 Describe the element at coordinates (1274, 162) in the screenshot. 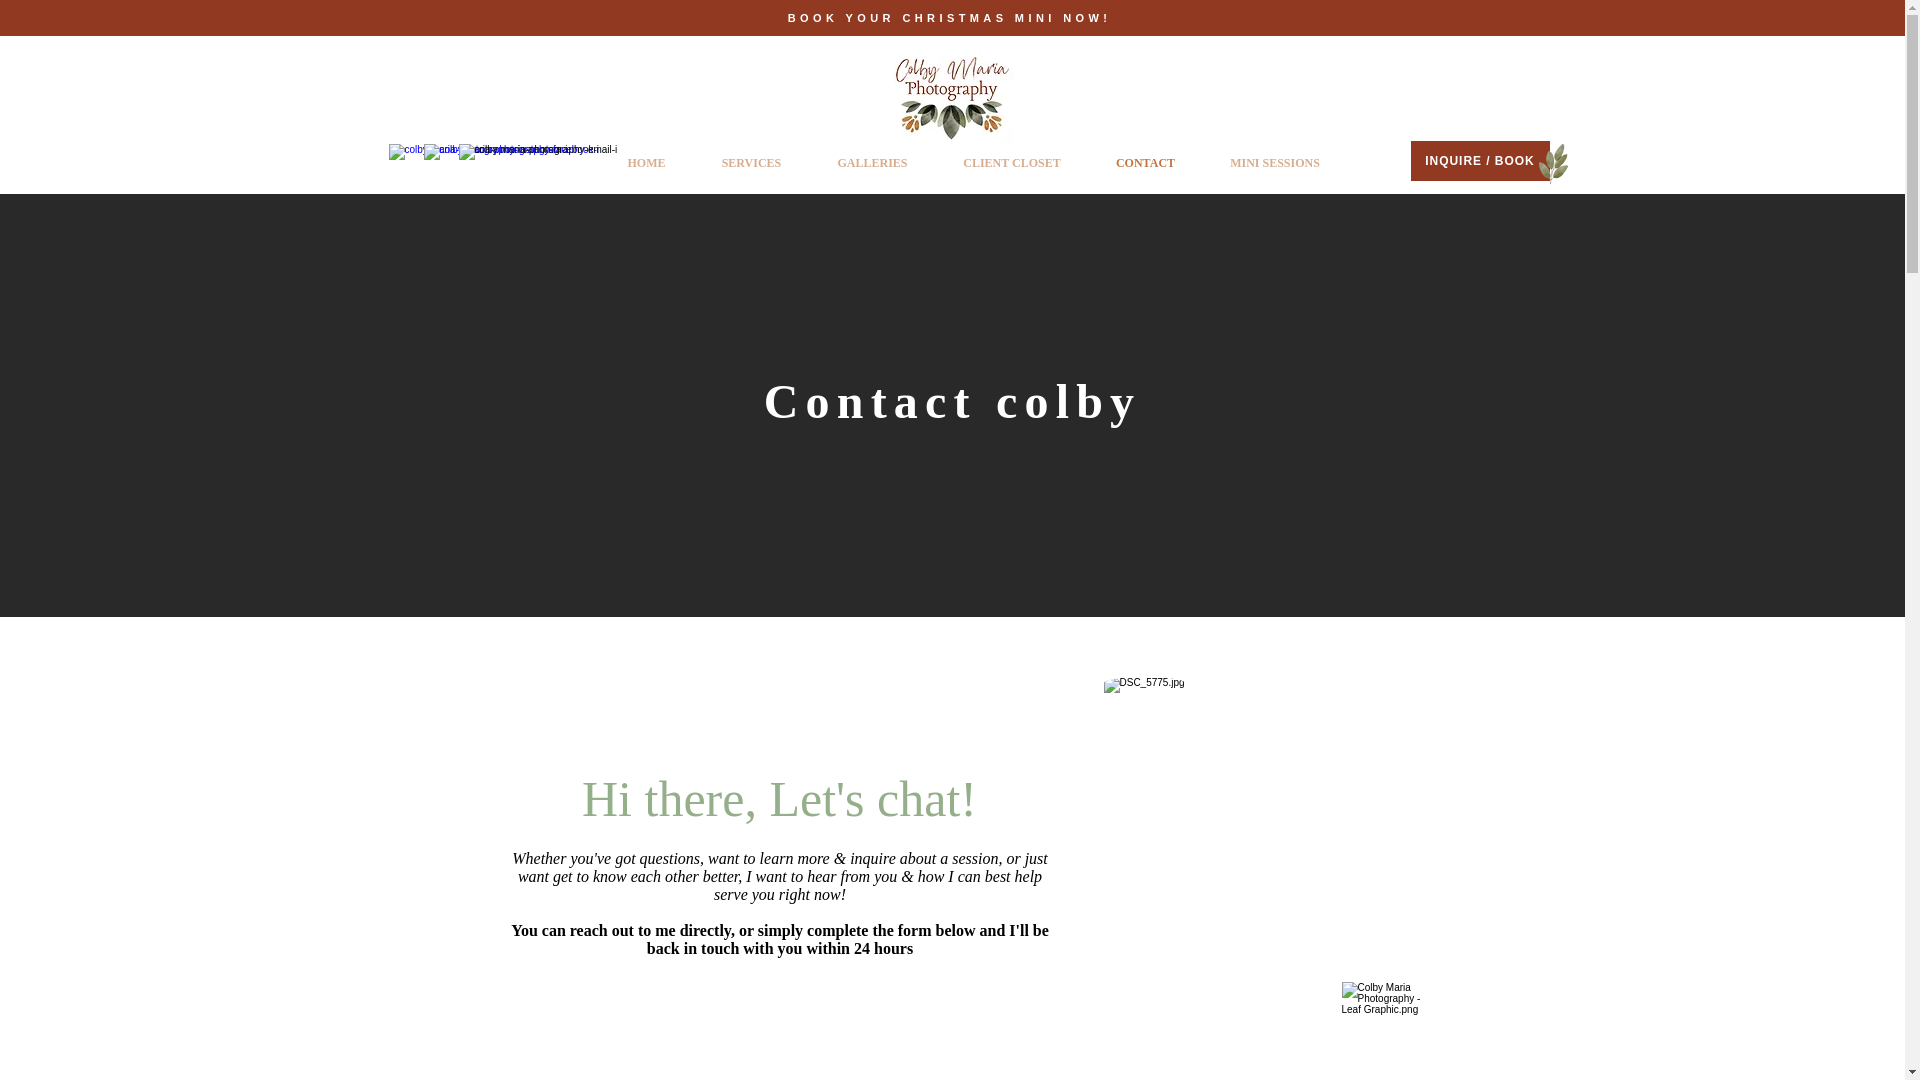

I see `MINI SESSIONS` at that location.